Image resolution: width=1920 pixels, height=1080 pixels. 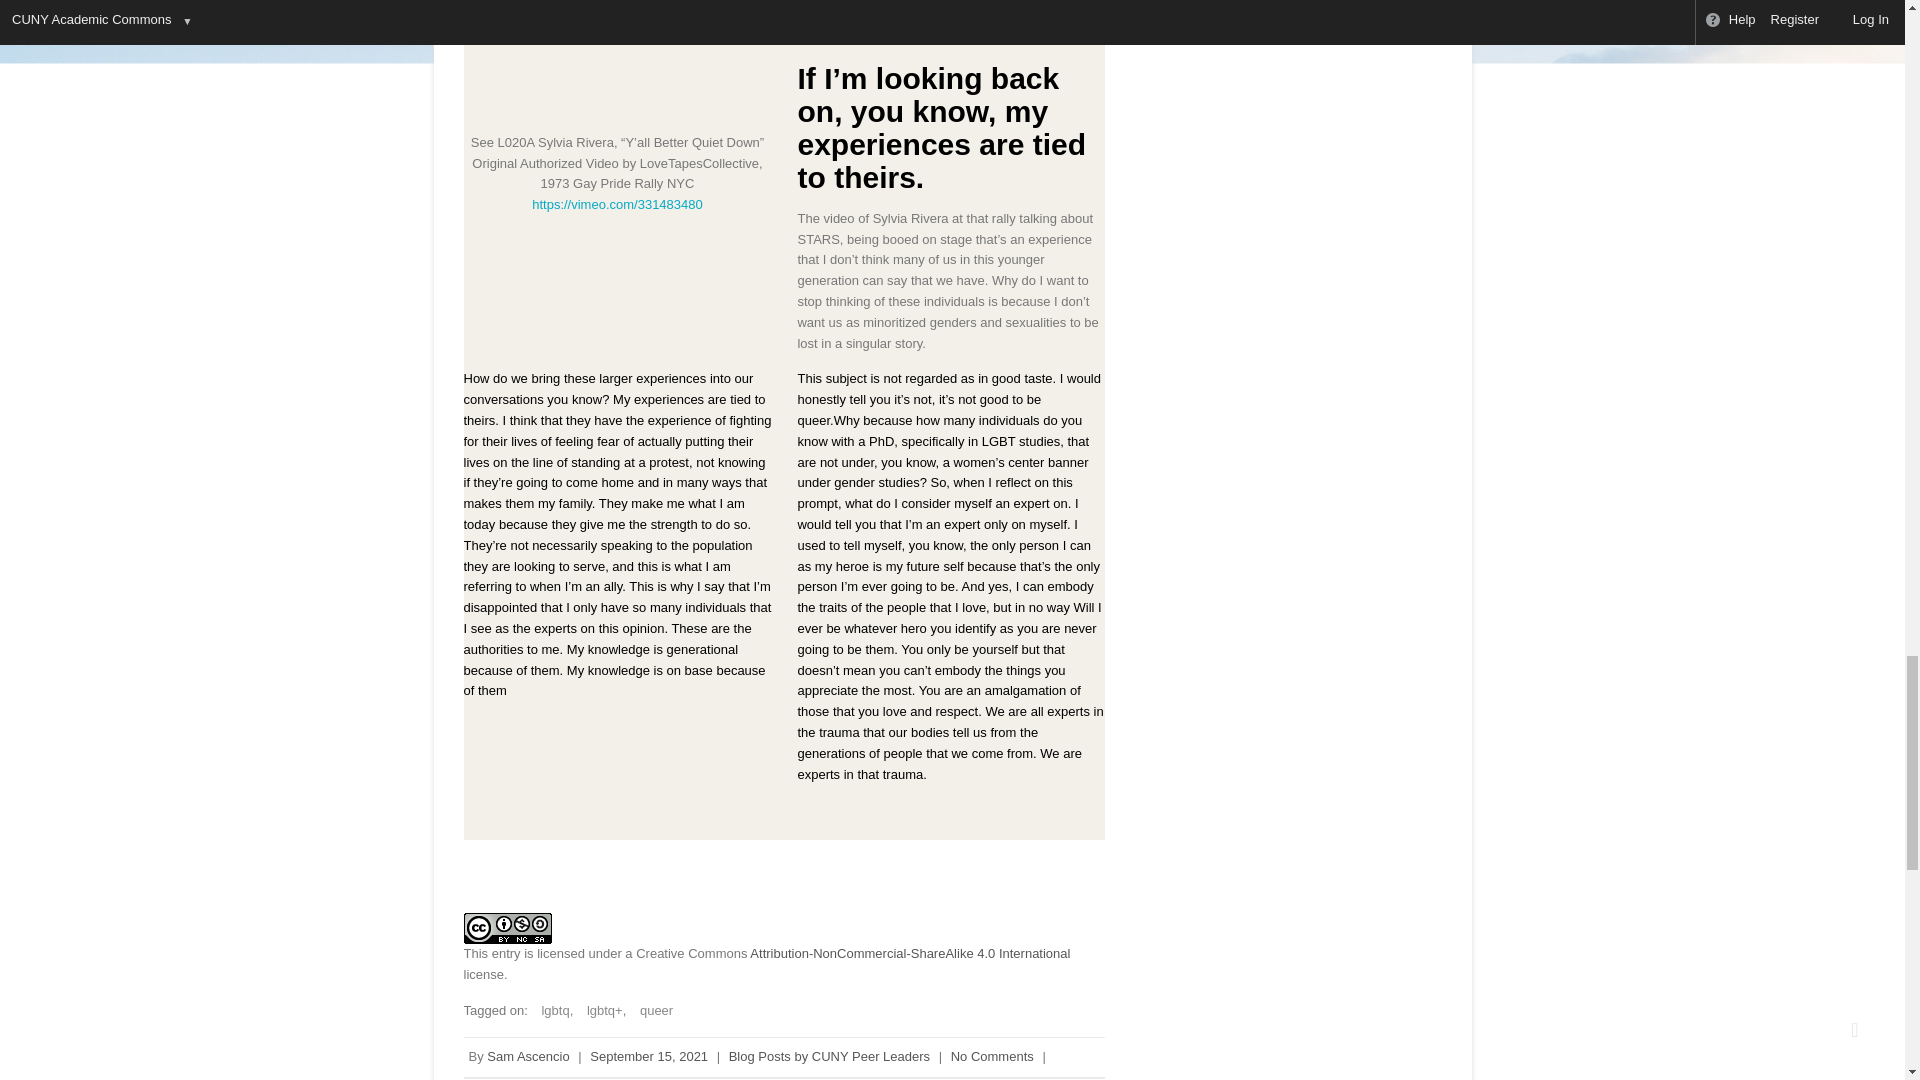 What do you see at coordinates (651, 1010) in the screenshot?
I see `queer` at bounding box center [651, 1010].